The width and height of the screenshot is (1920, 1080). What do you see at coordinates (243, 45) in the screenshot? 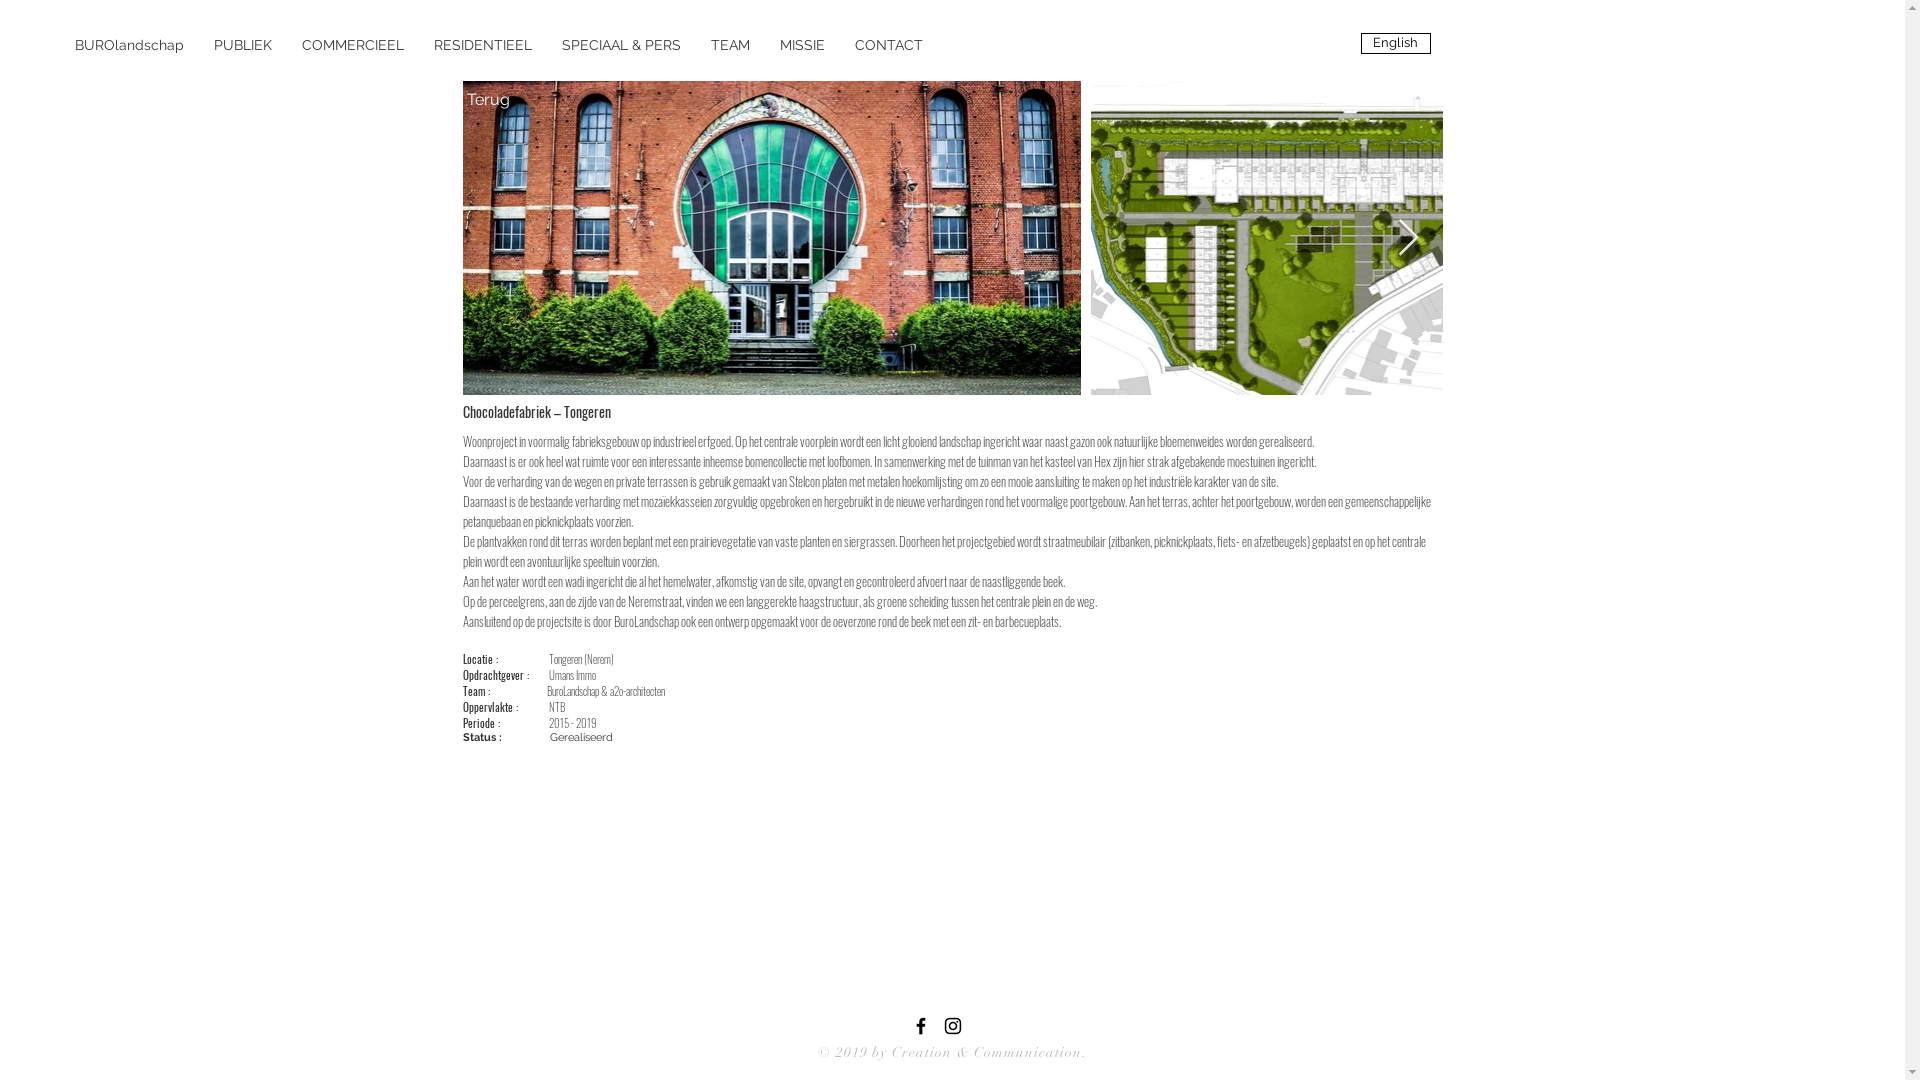
I see `PUBLIEK` at bounding box center [243, 45].